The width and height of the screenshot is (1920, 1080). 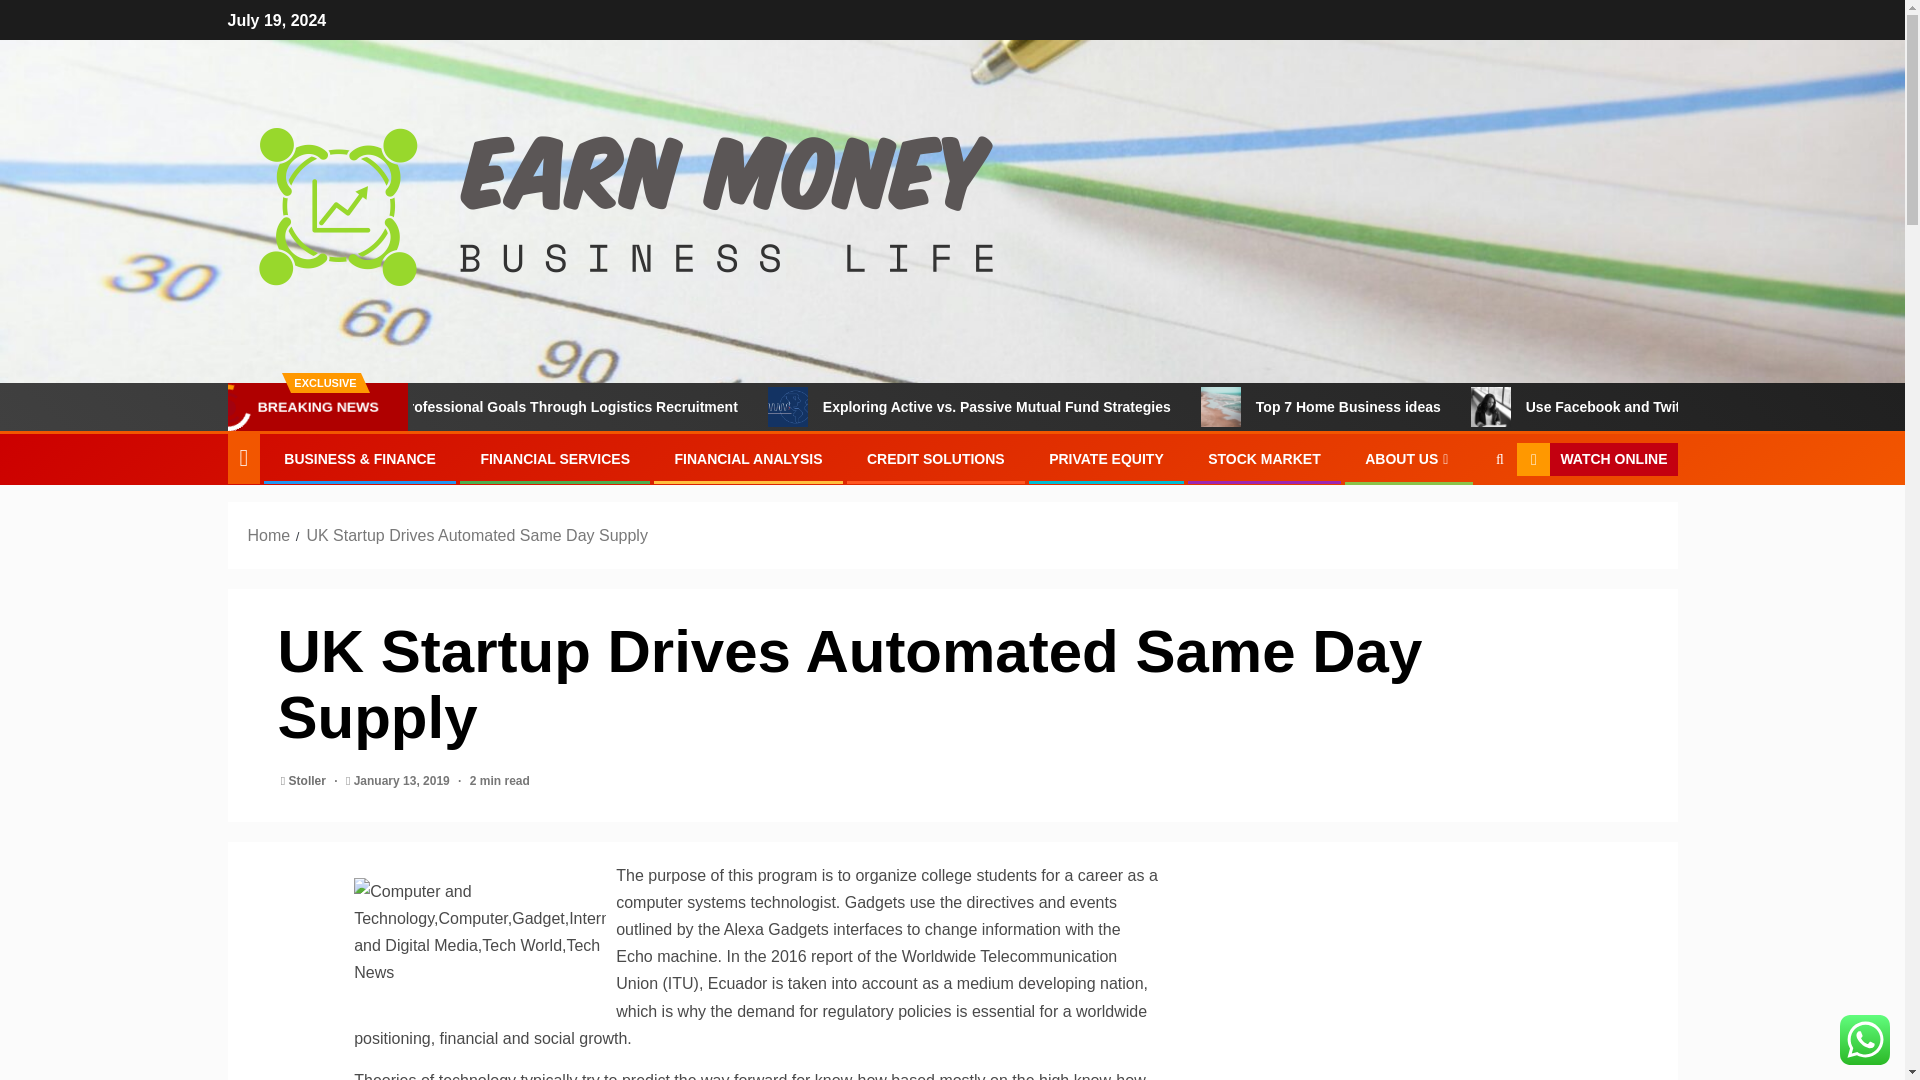 I want to click on Top 7 Home Business ideas, so click(x=1454, y=406).